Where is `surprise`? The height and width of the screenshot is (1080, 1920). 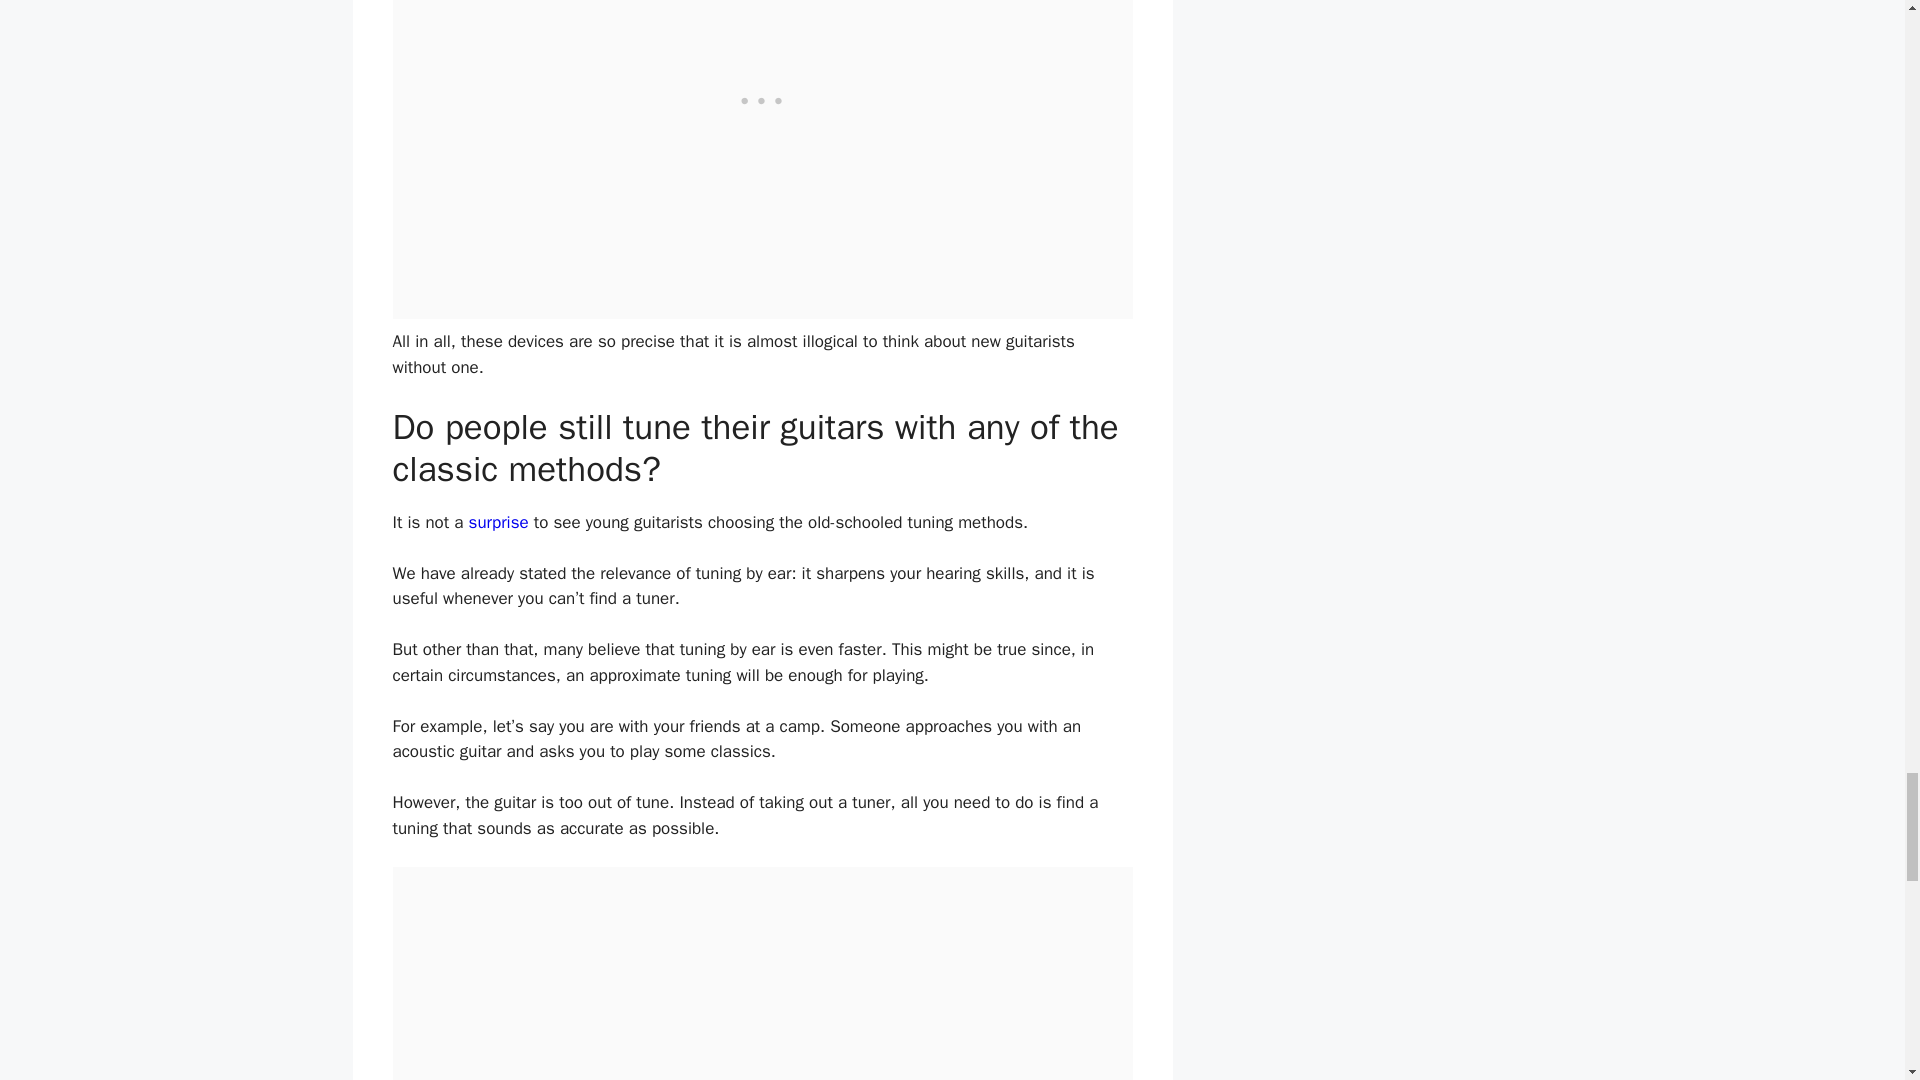
surprise is located at coordinates (498, 522).